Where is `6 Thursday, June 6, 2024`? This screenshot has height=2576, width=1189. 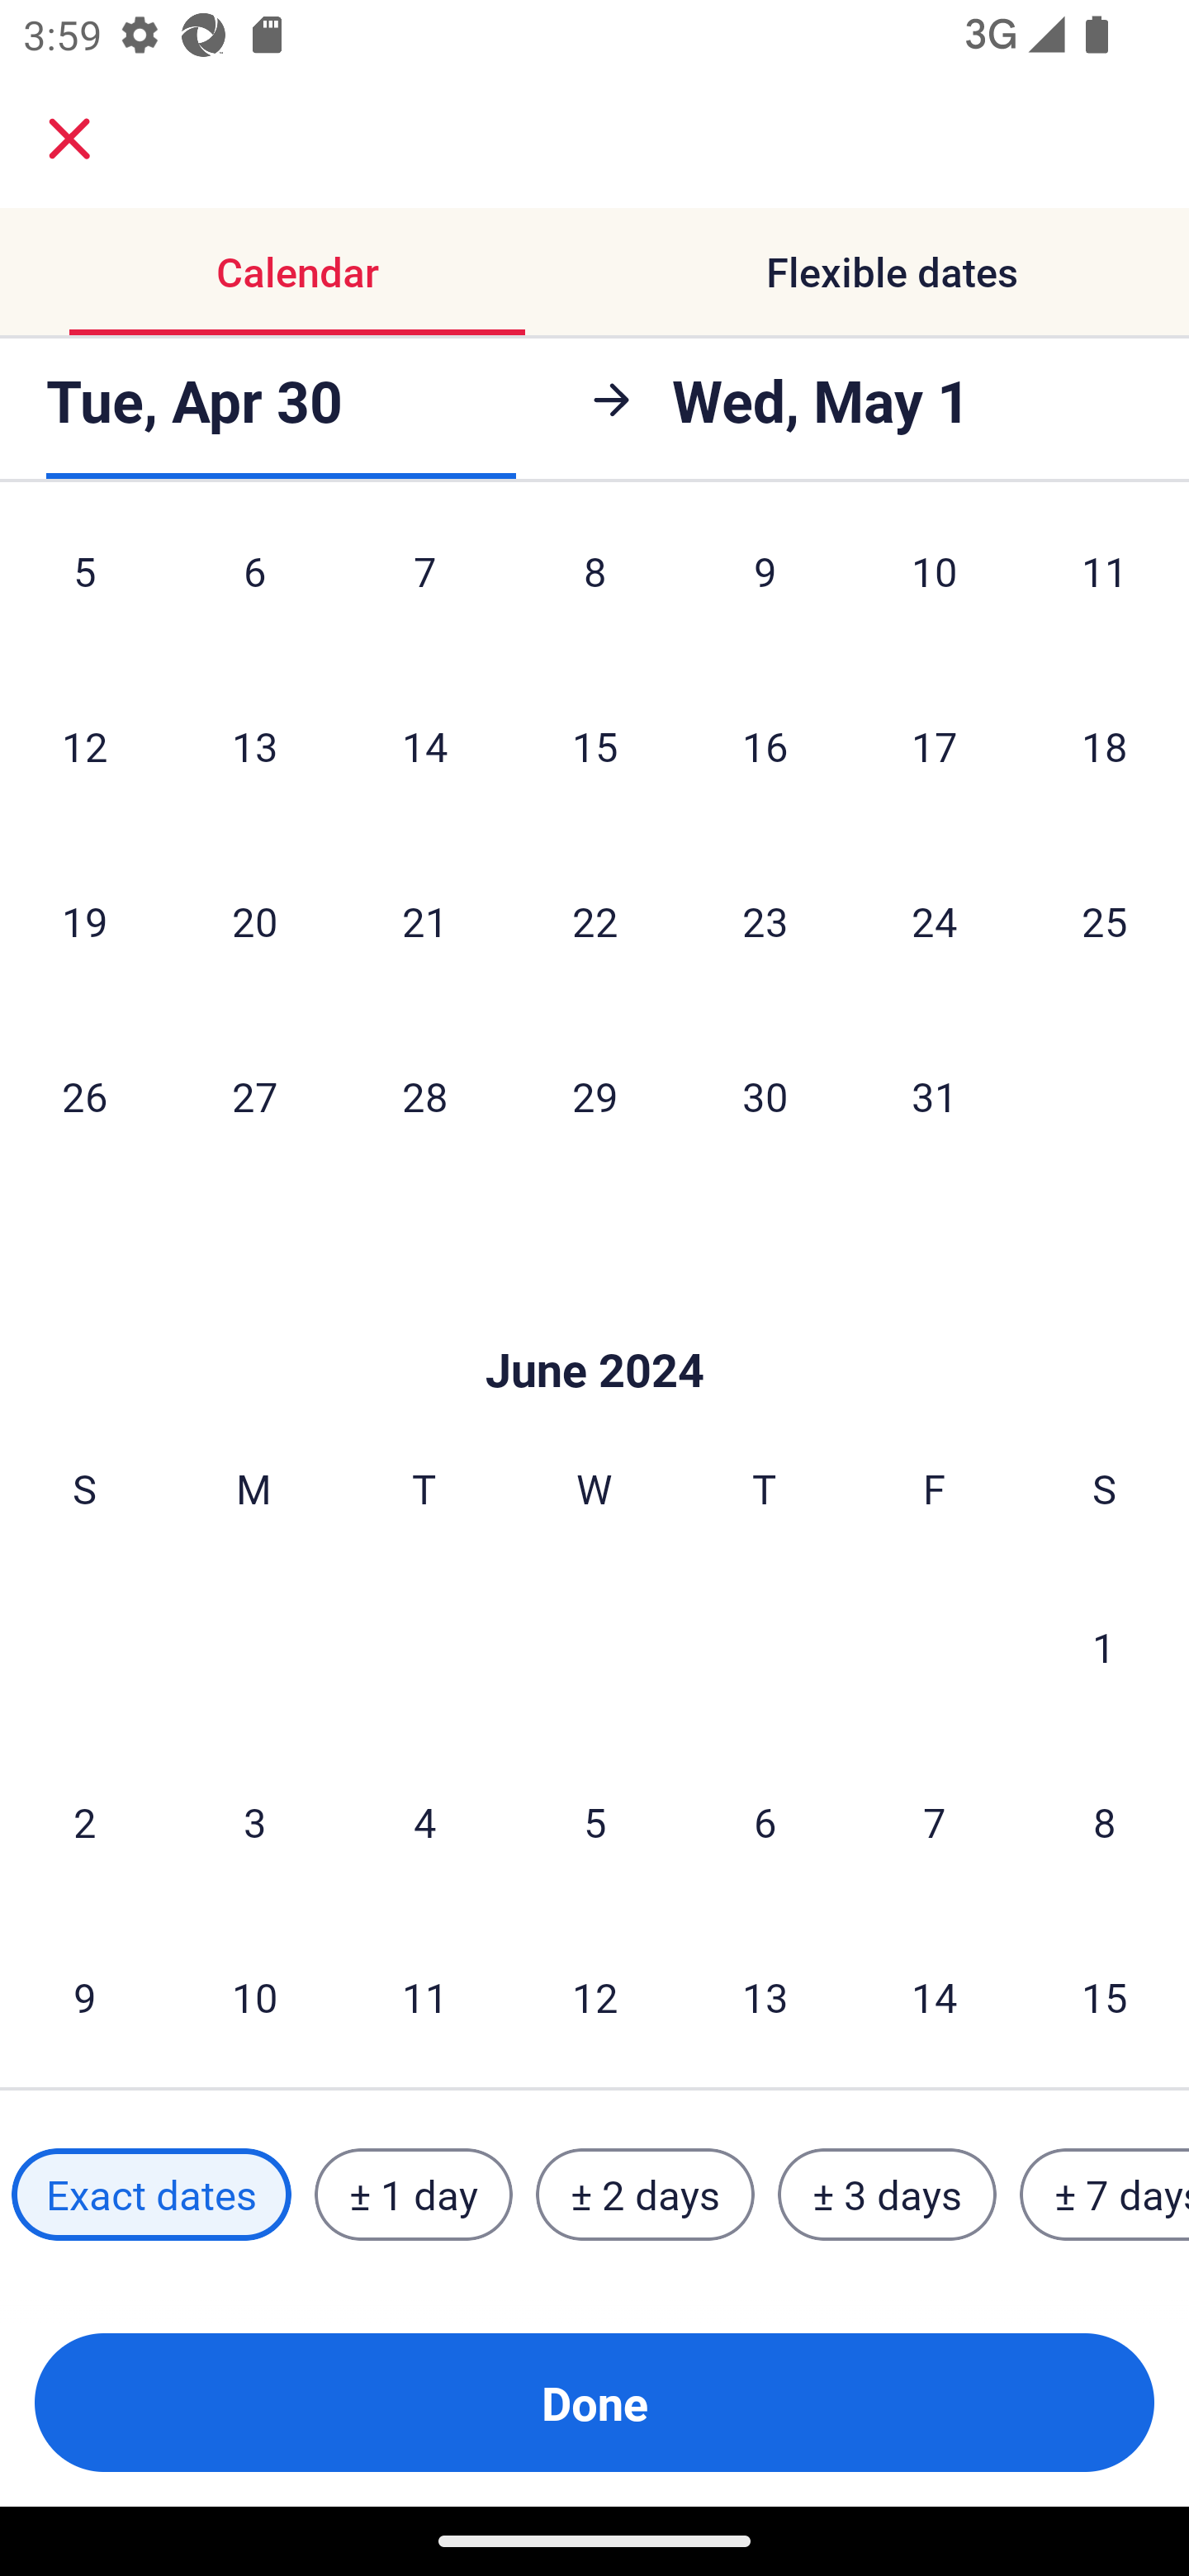 6 Thursday, June 6, 2024 is located at coordinates (765, 1821).